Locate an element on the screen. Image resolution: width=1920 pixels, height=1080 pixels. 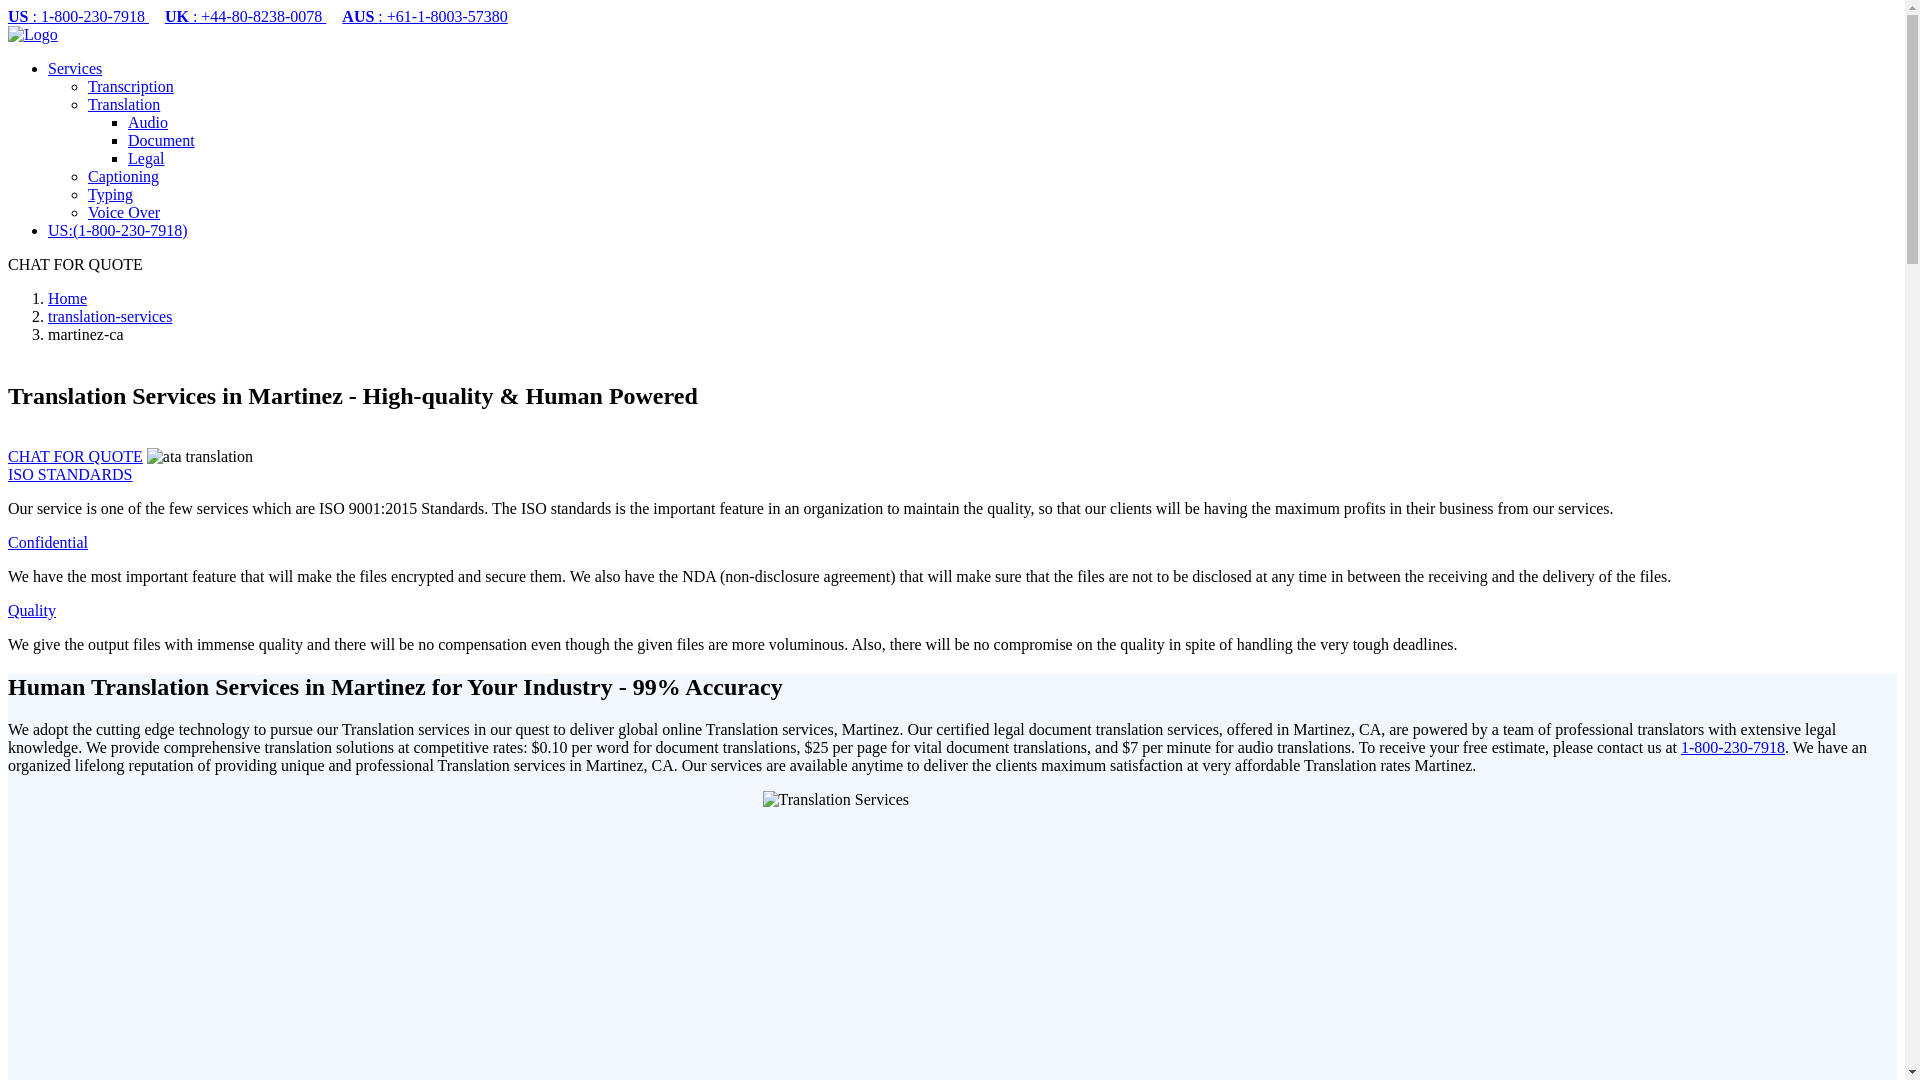
ISO STANDARDS is located at coordinates (70, 474).